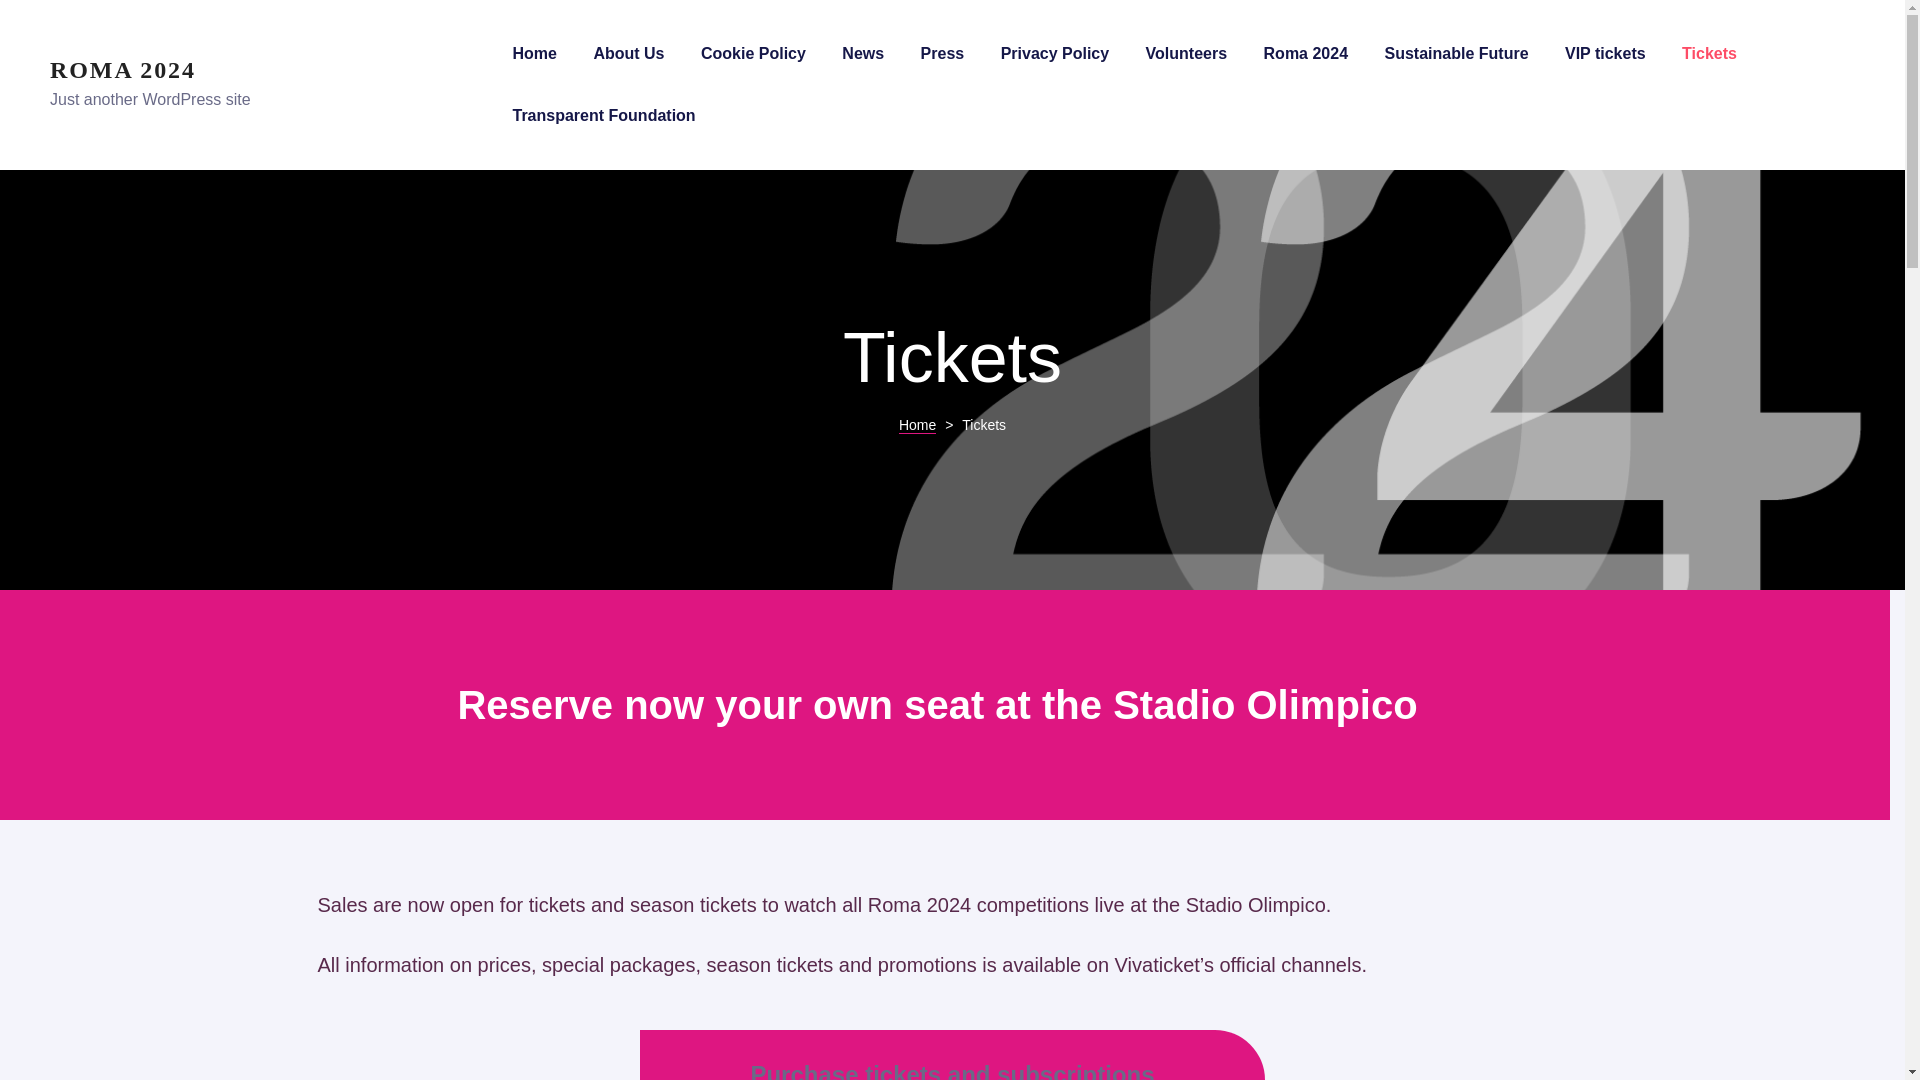  I want to click on Volunteers, so click(1187, 54).